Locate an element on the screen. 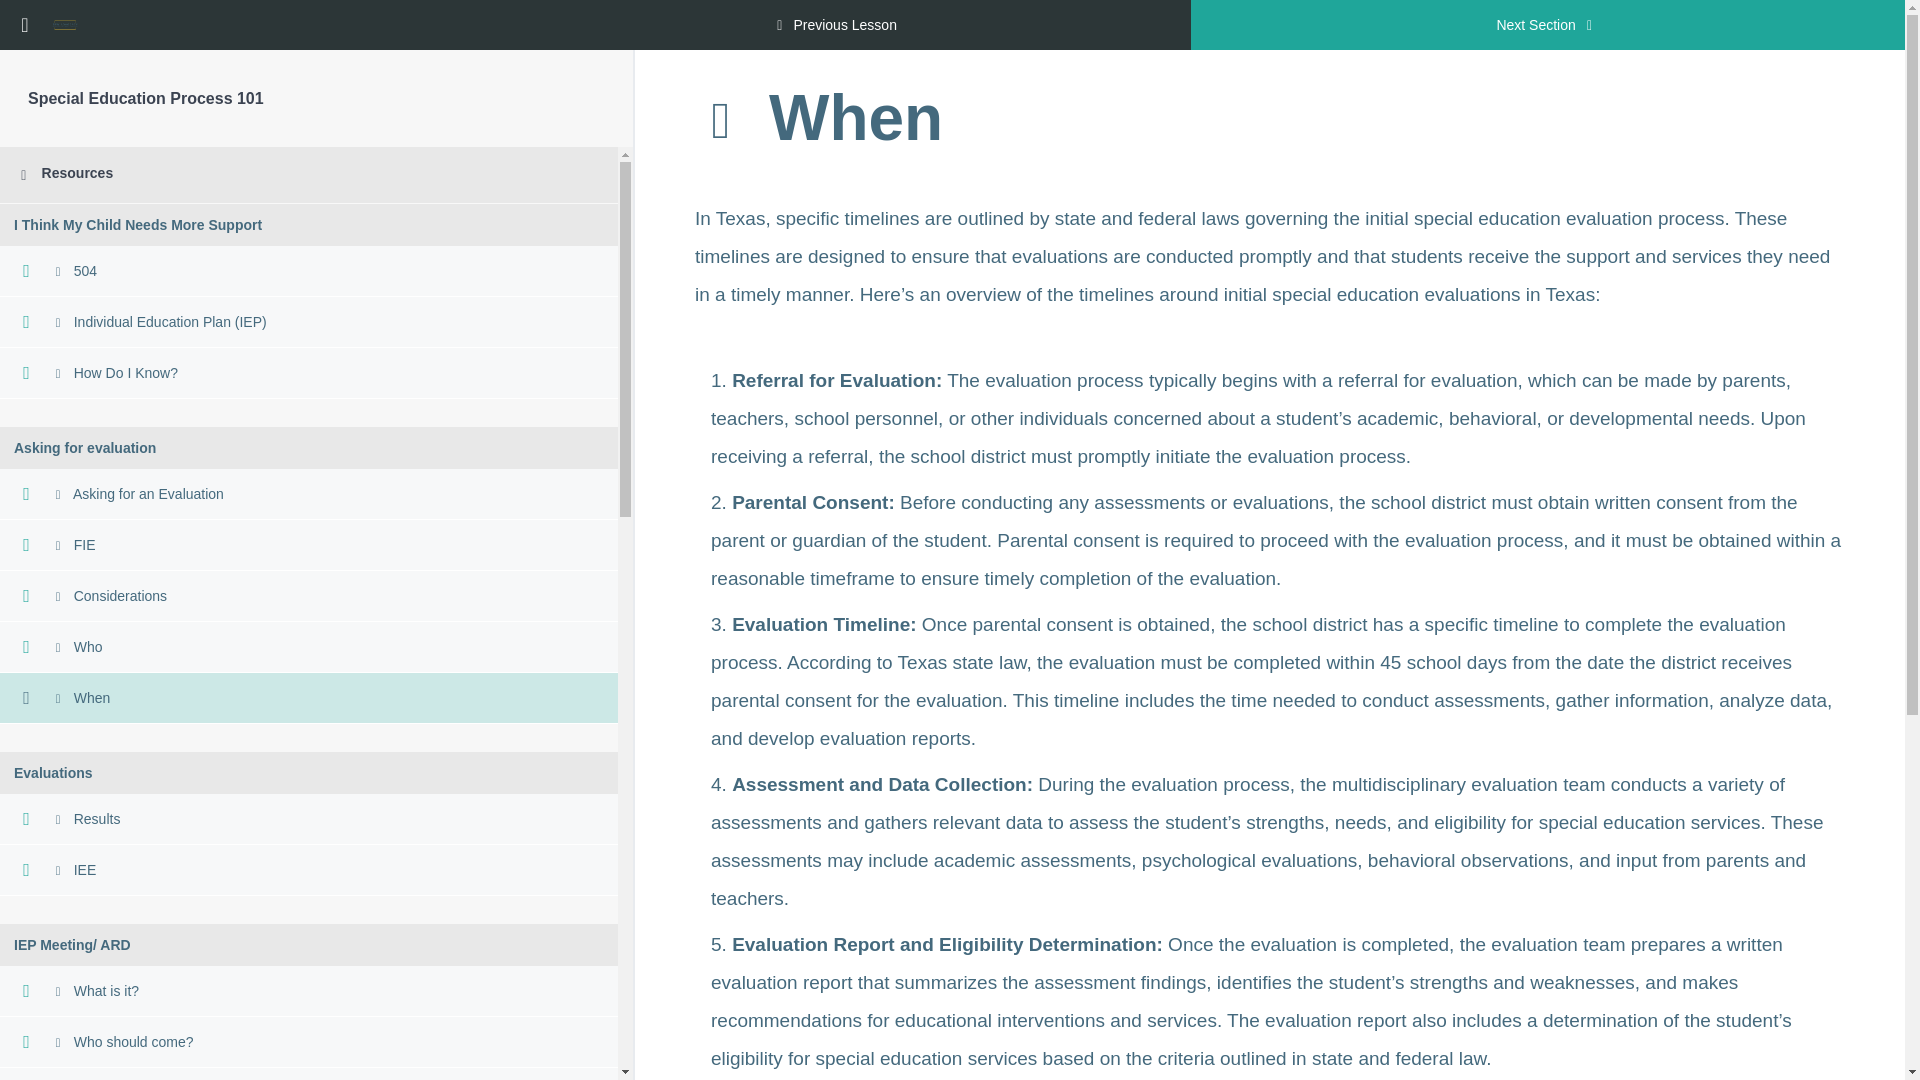  504 is located at coordinates (309, 272).